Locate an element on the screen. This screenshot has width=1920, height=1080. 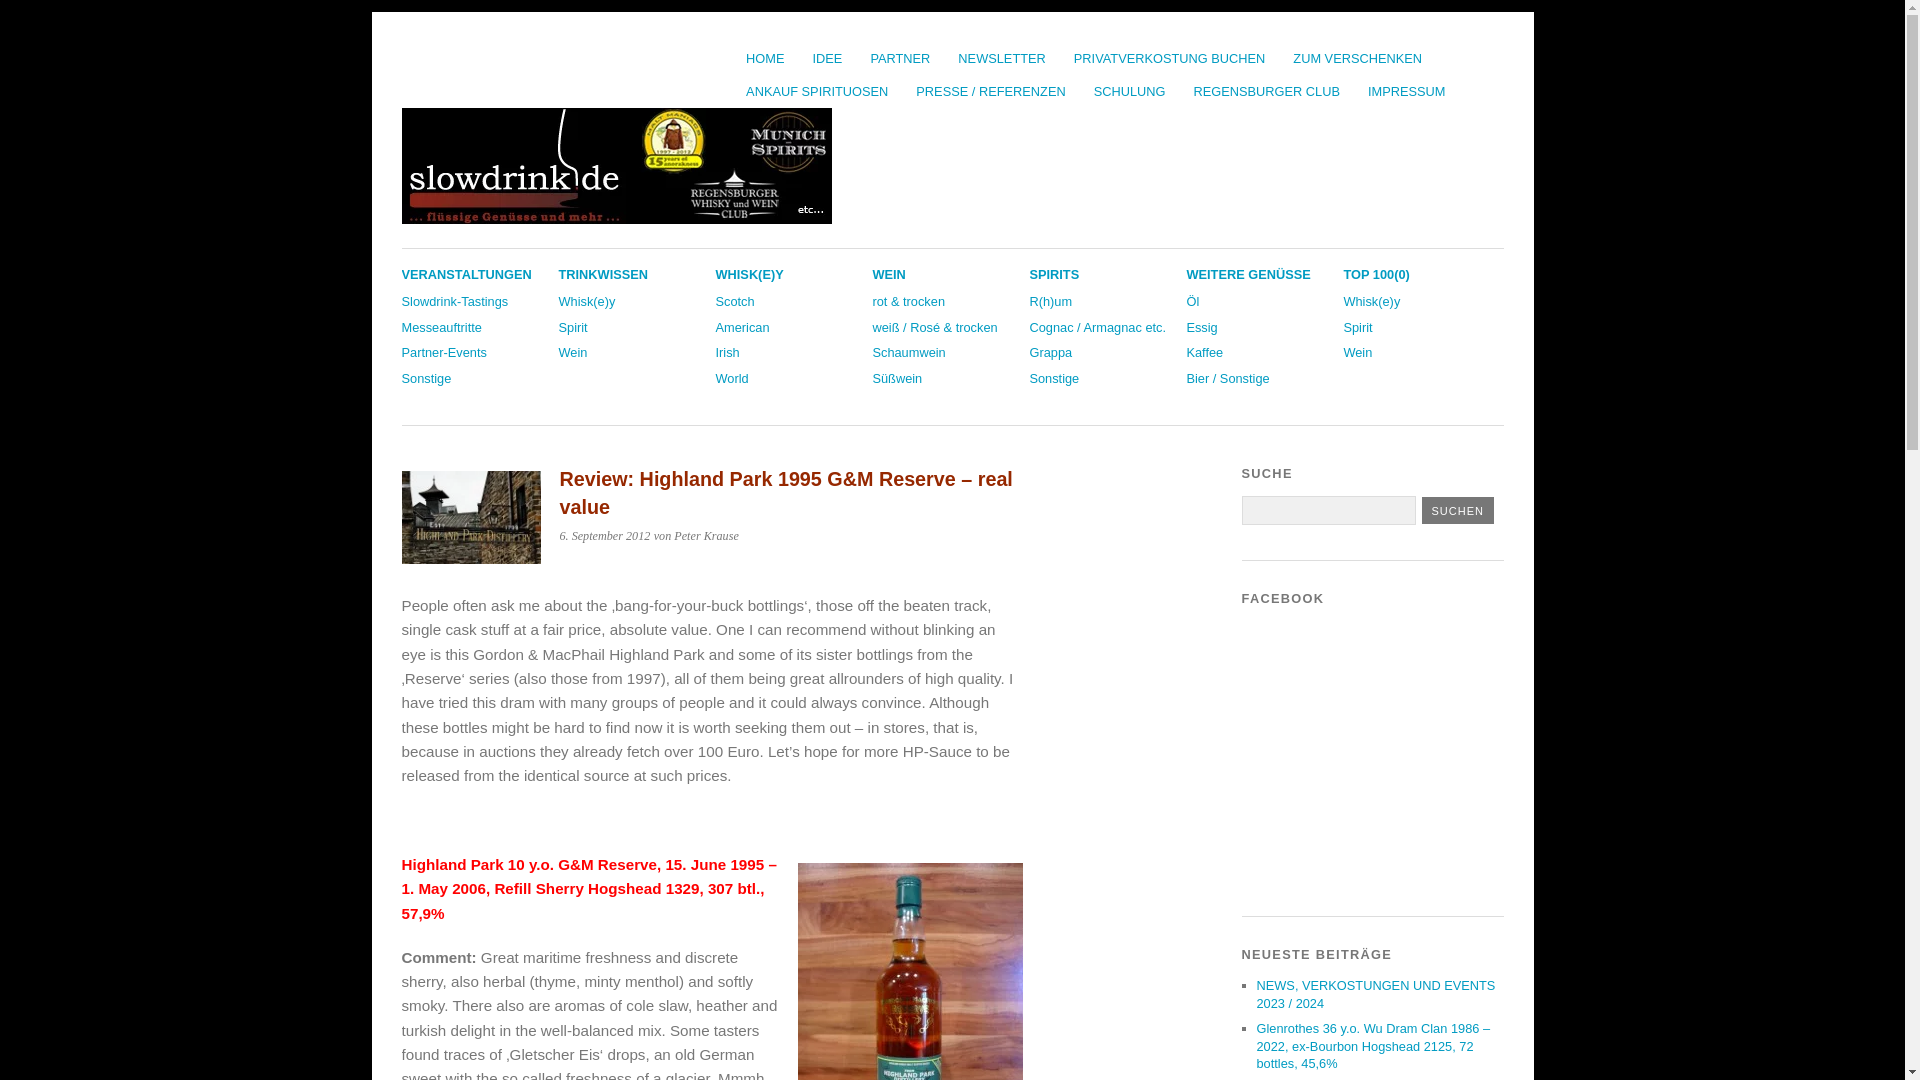
Wein is located at coordinates (572, 352).